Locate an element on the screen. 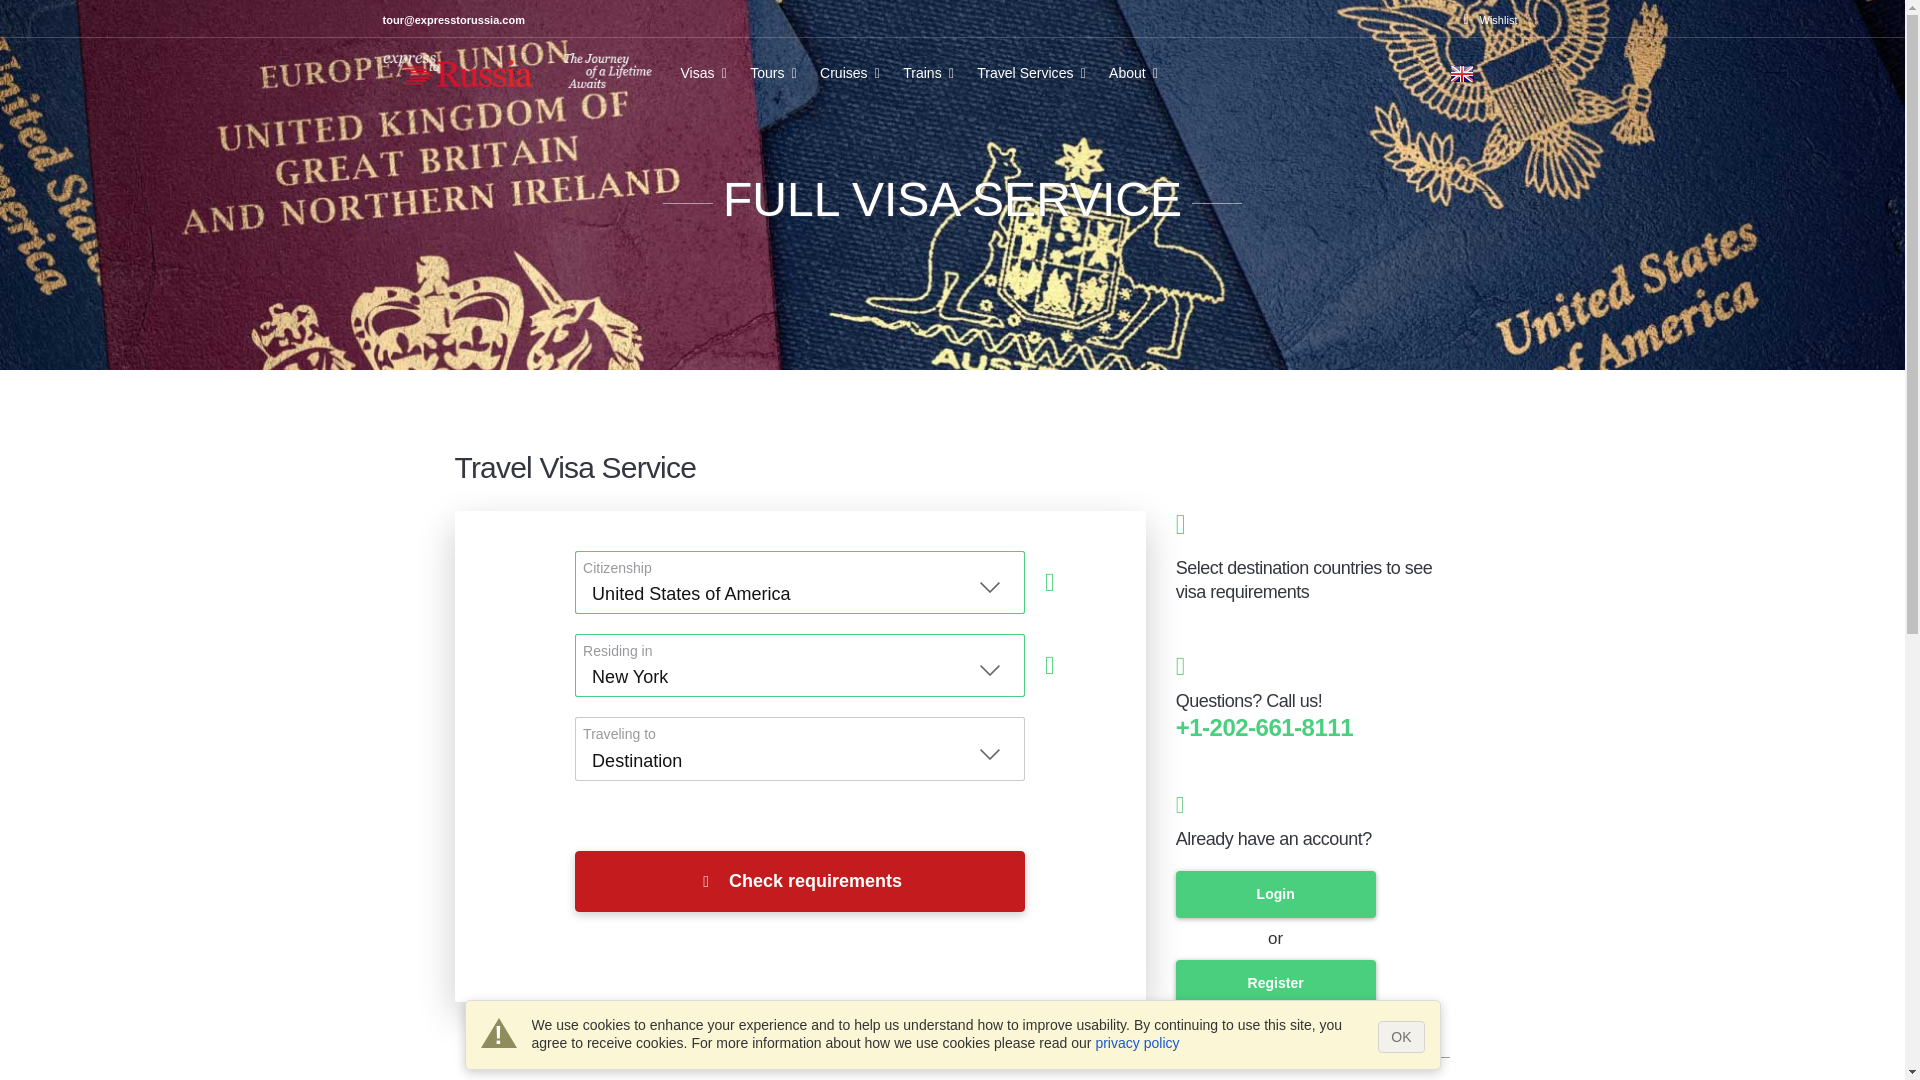 Image resolution: width=1920 pixels, height=1080 pixels. Tours is located at coordinates (776, 80).